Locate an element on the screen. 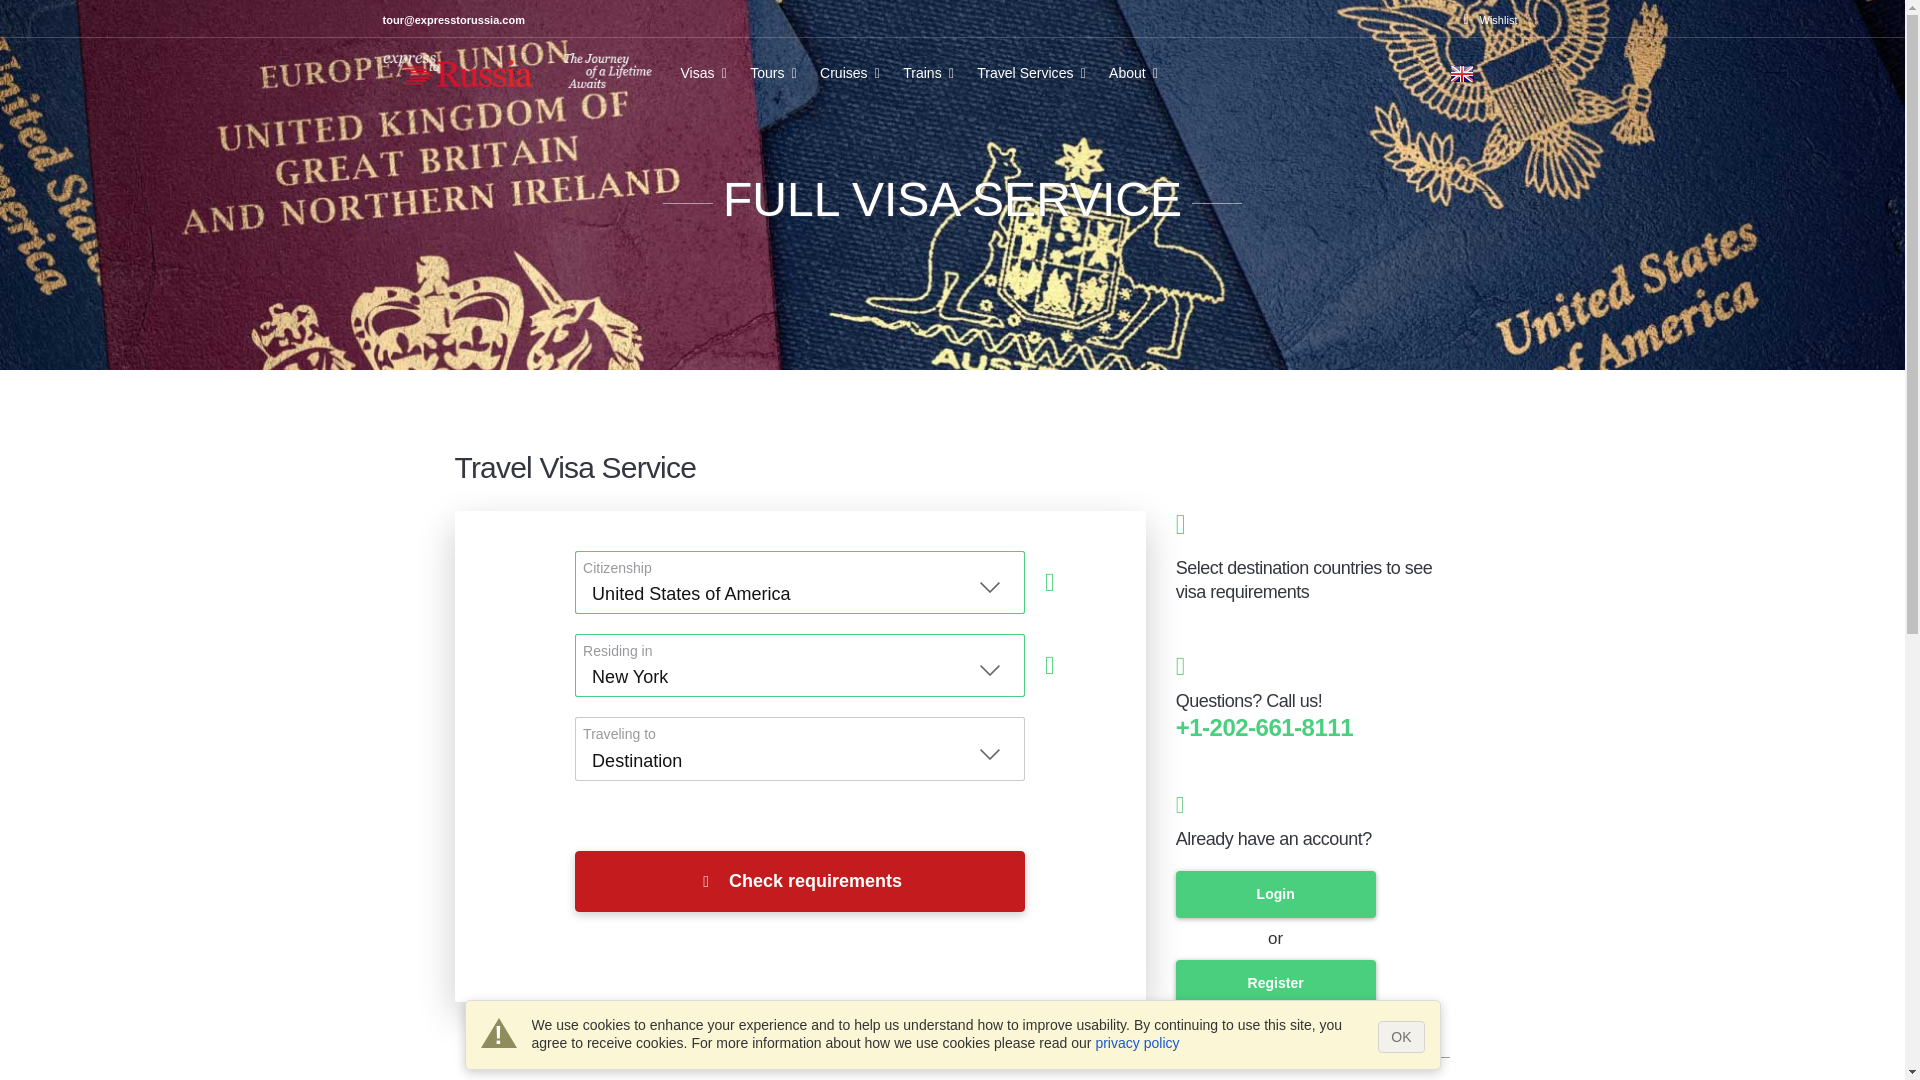 Image resolution: width=1920 pixels, height=1080 pixels. Tours is located at coordinates (776, 80).